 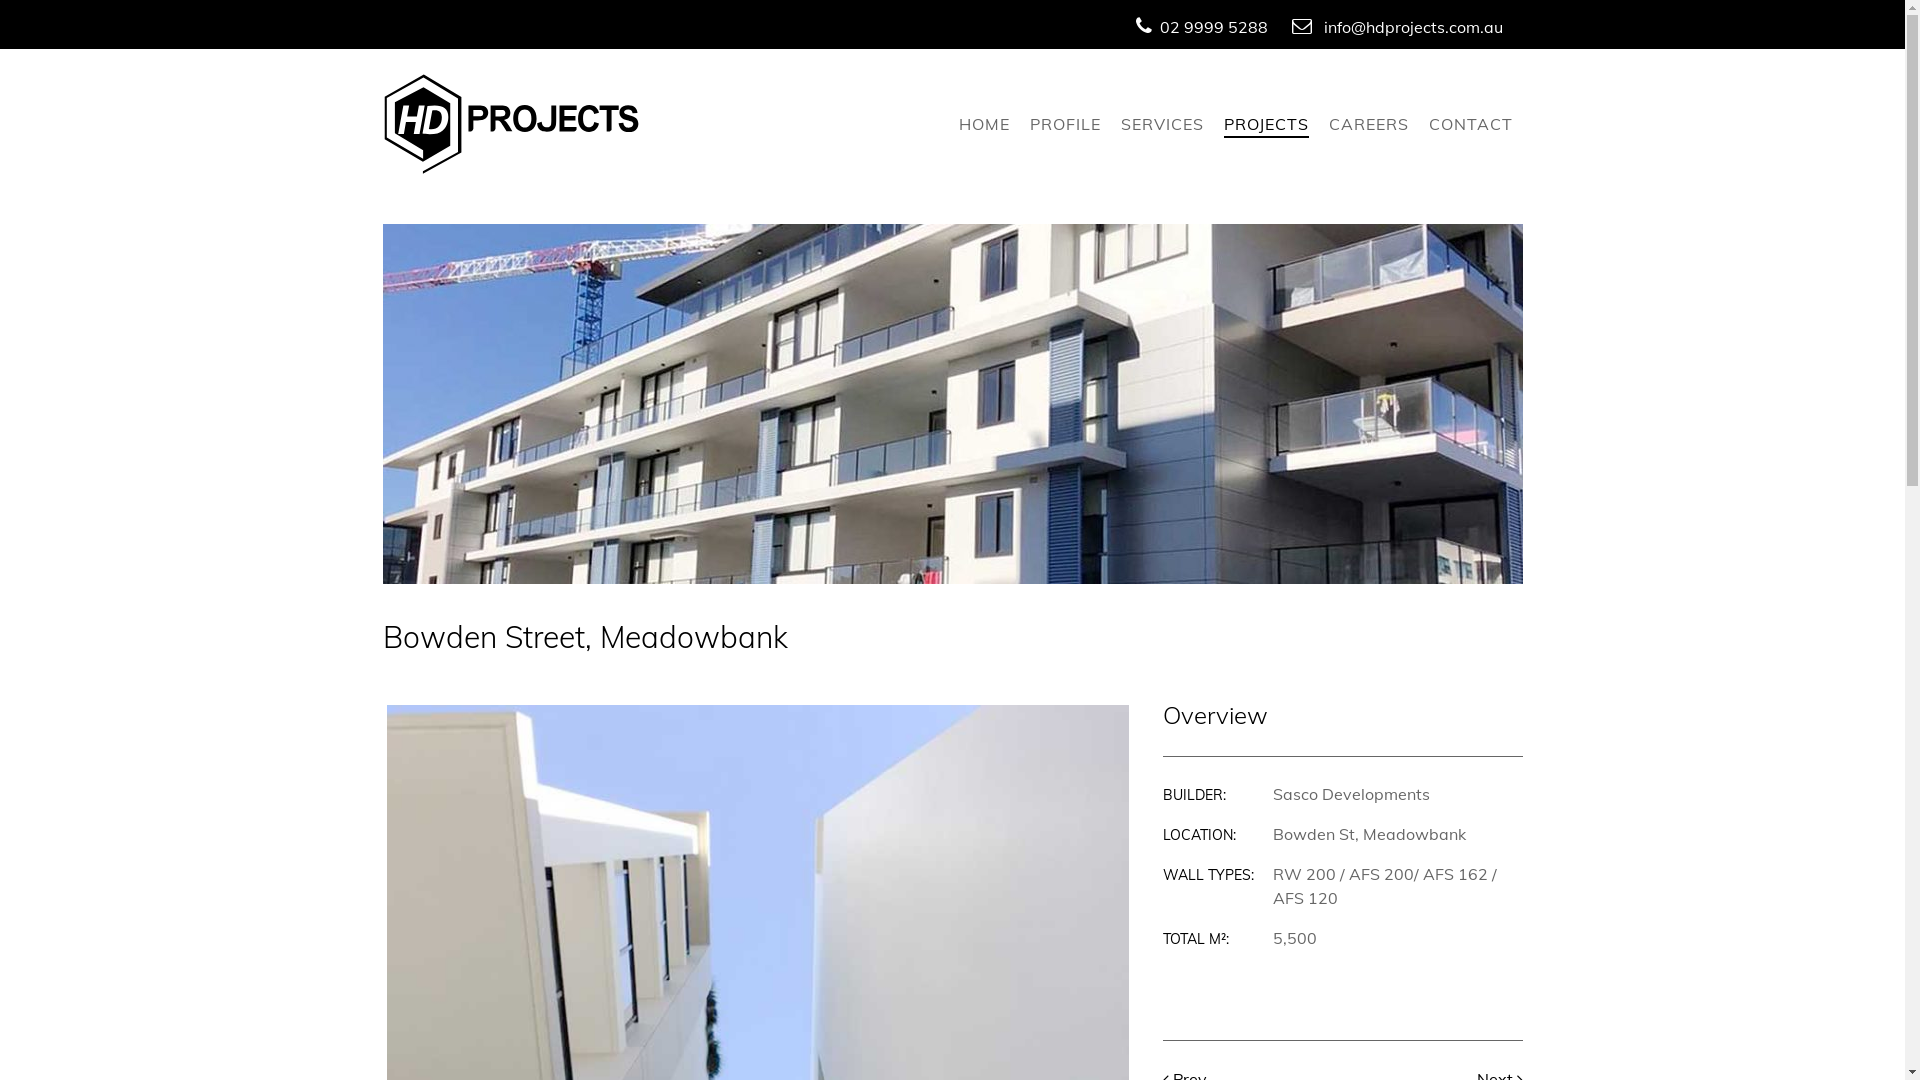 What do you see at coordinates (1266, 126) in the screenshot?
I see `PROJECTS` at bounding box center [1266, 126].